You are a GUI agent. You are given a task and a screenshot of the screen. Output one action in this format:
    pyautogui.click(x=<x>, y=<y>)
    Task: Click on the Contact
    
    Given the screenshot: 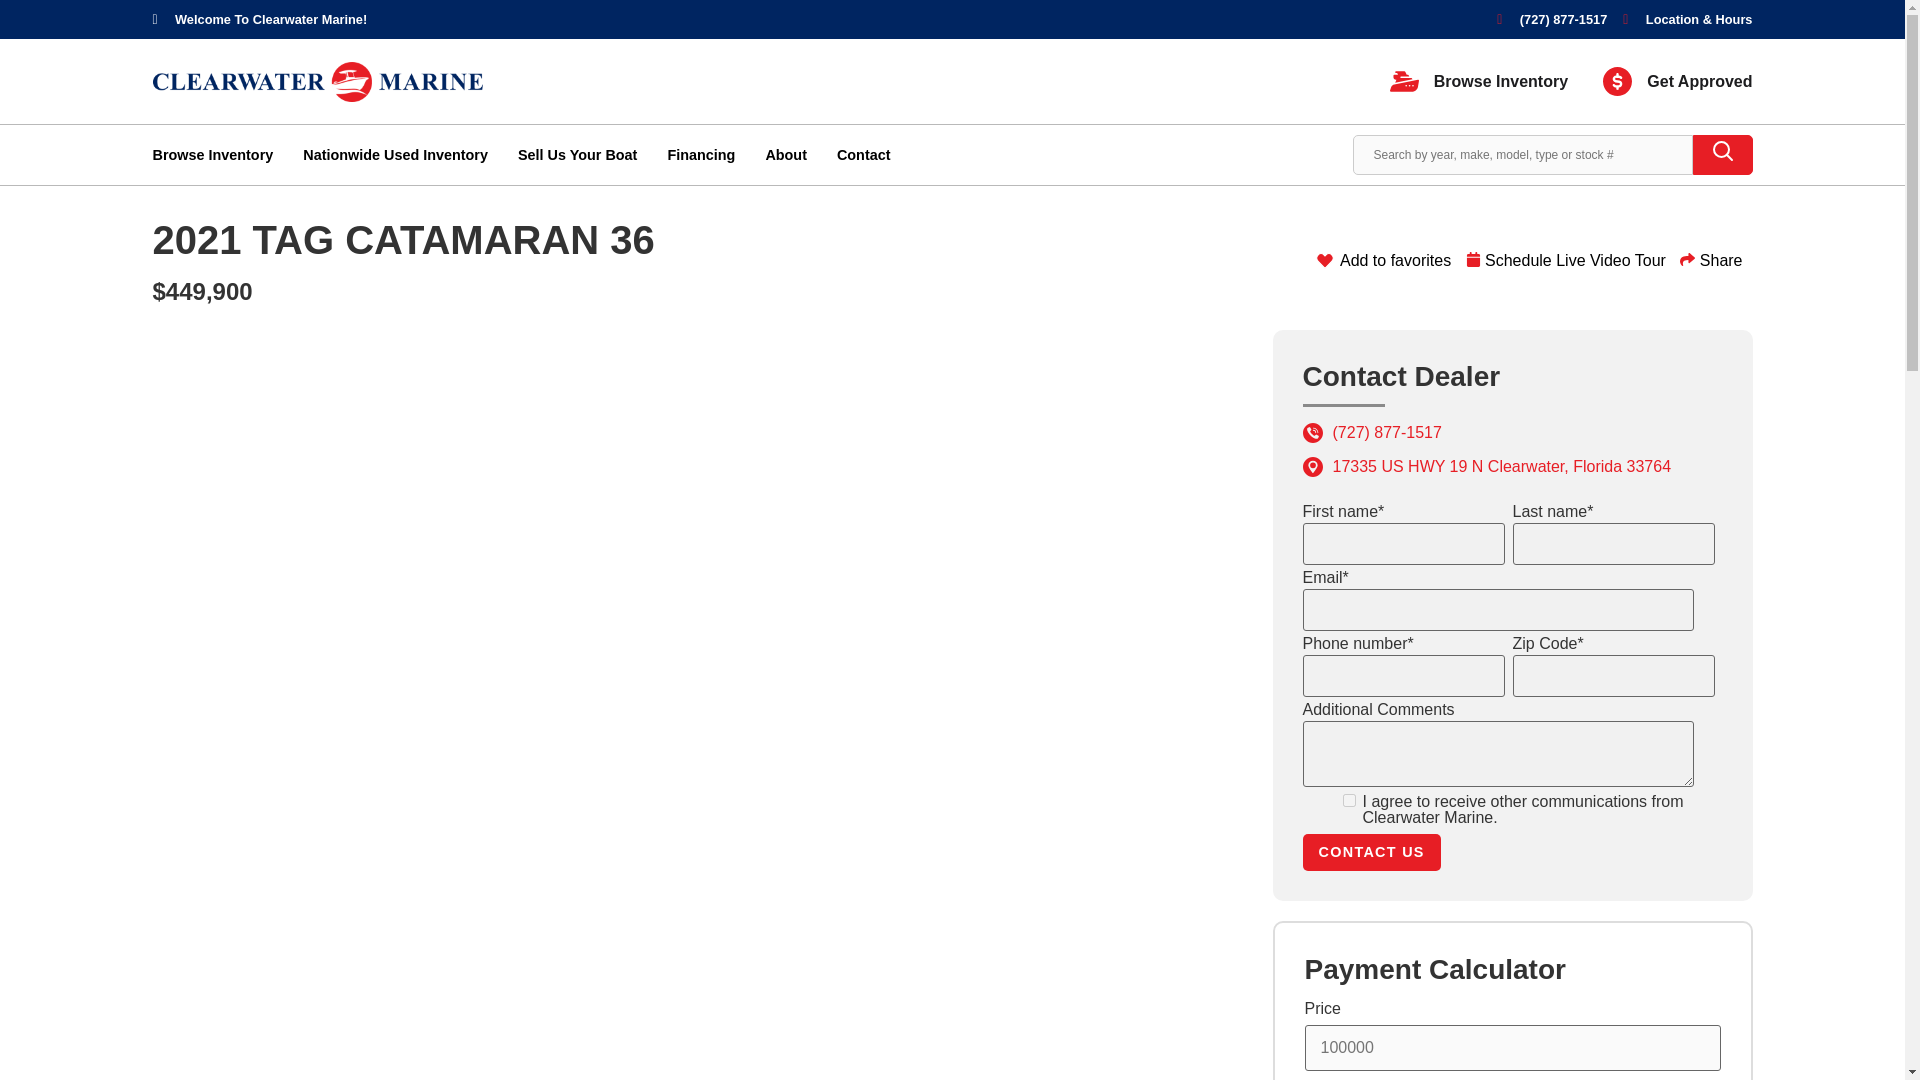 What is the action you would take?
    pyautogui.click(x=864, y=154)
    